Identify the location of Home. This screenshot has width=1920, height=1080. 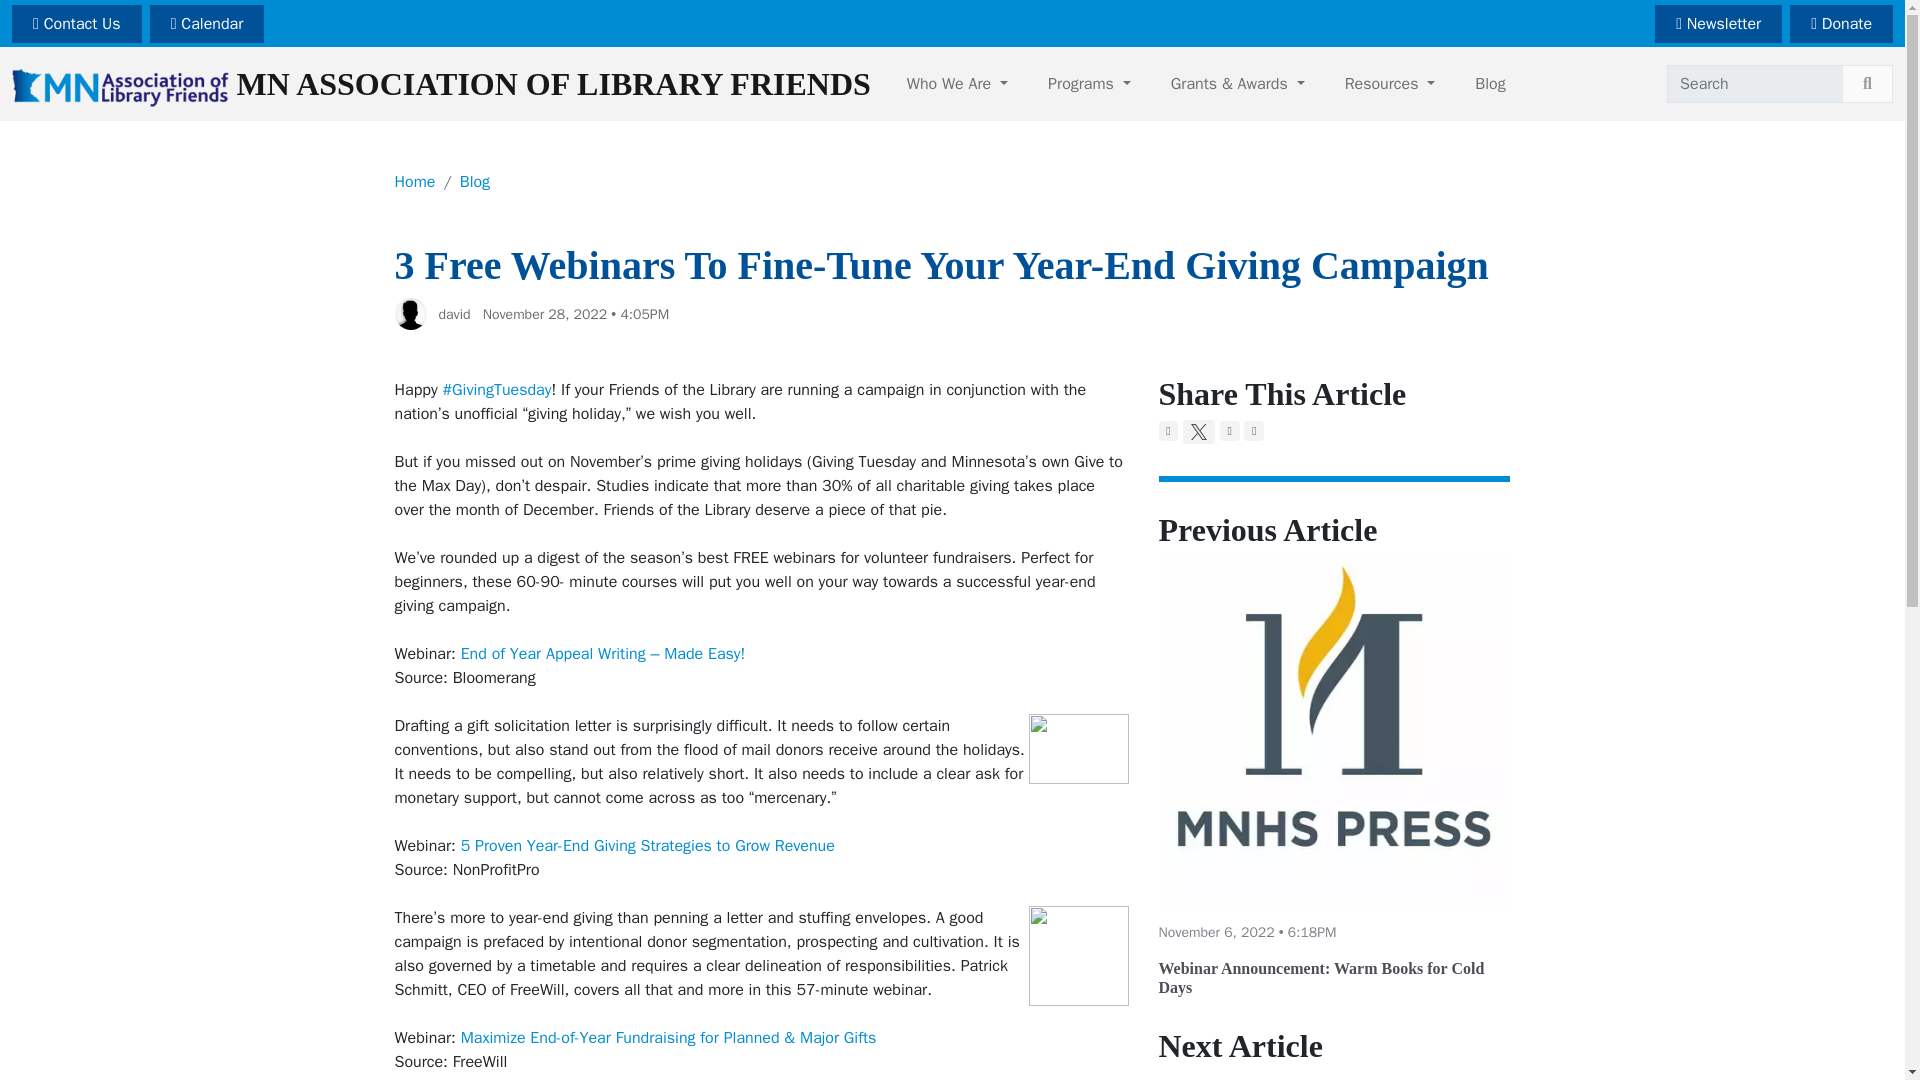
(414, 182).